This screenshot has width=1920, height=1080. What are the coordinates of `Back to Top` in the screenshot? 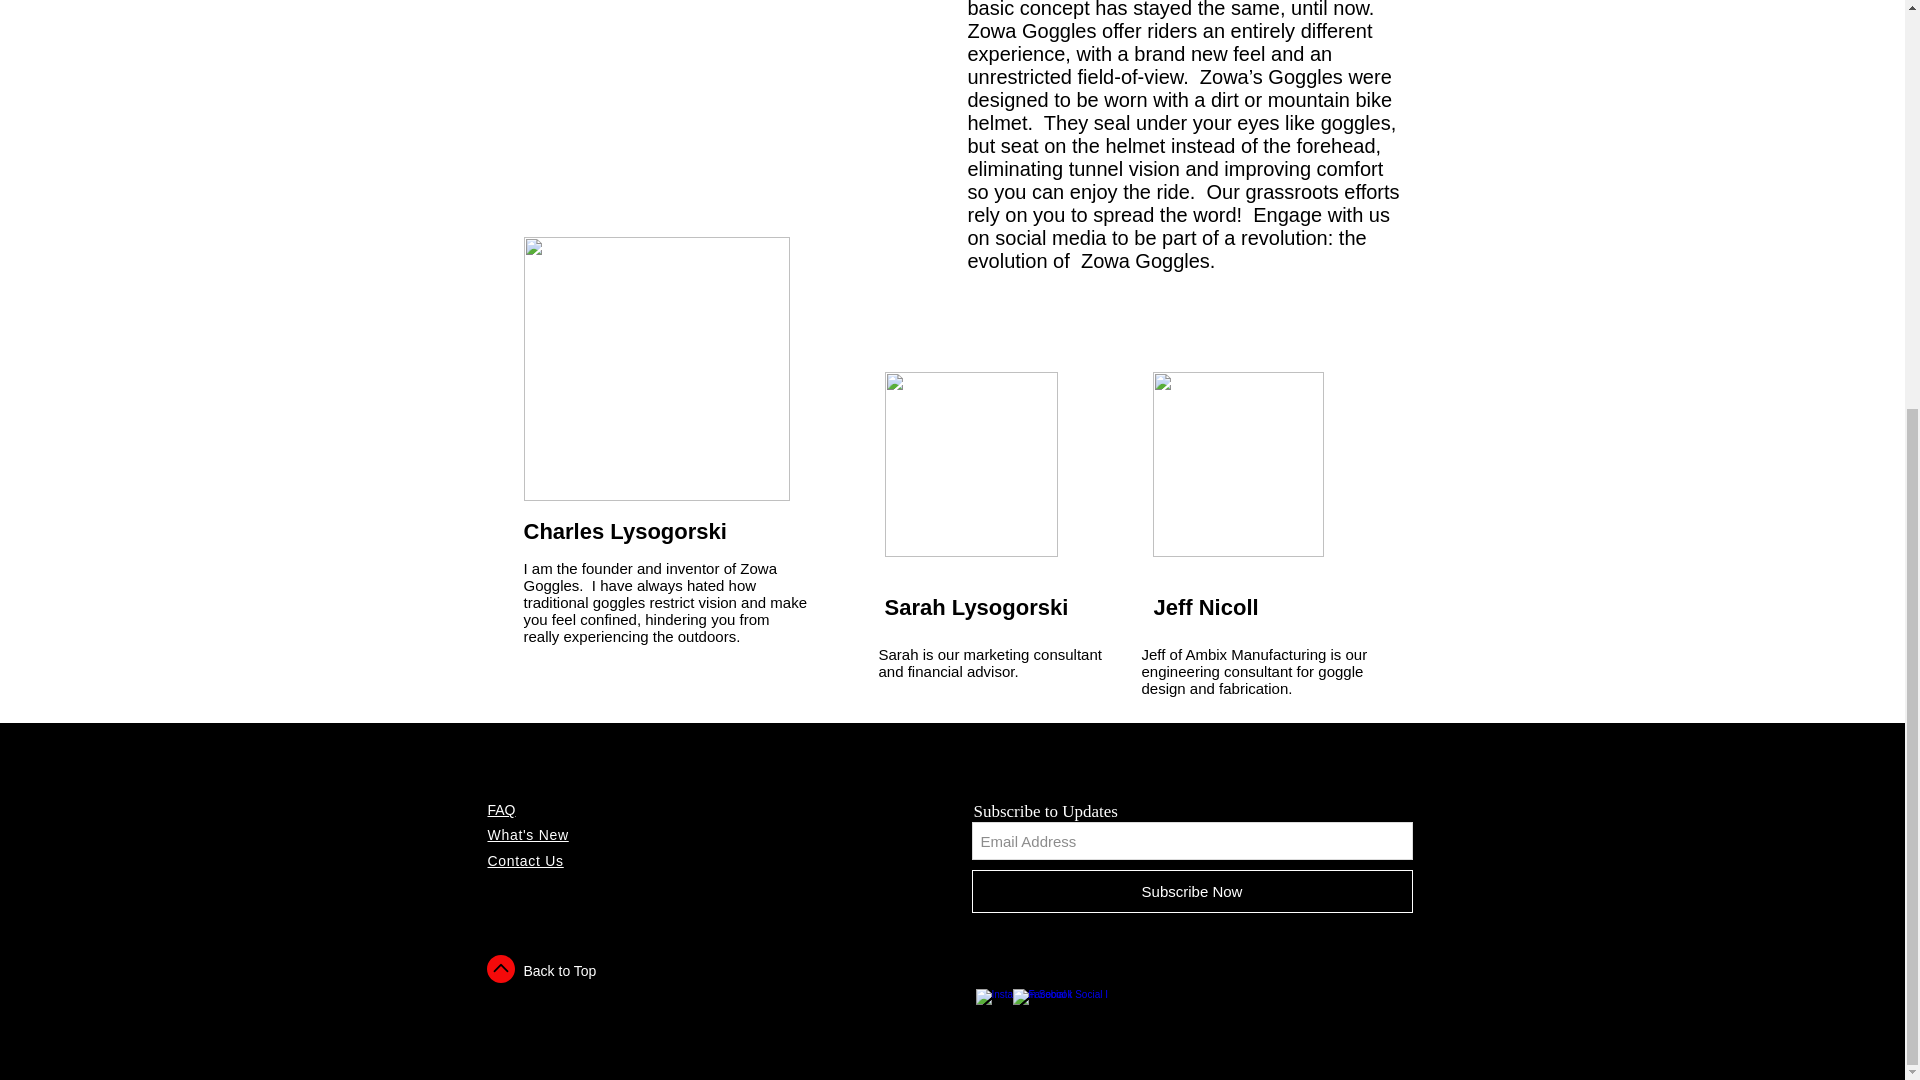 It's located at (560, 970).